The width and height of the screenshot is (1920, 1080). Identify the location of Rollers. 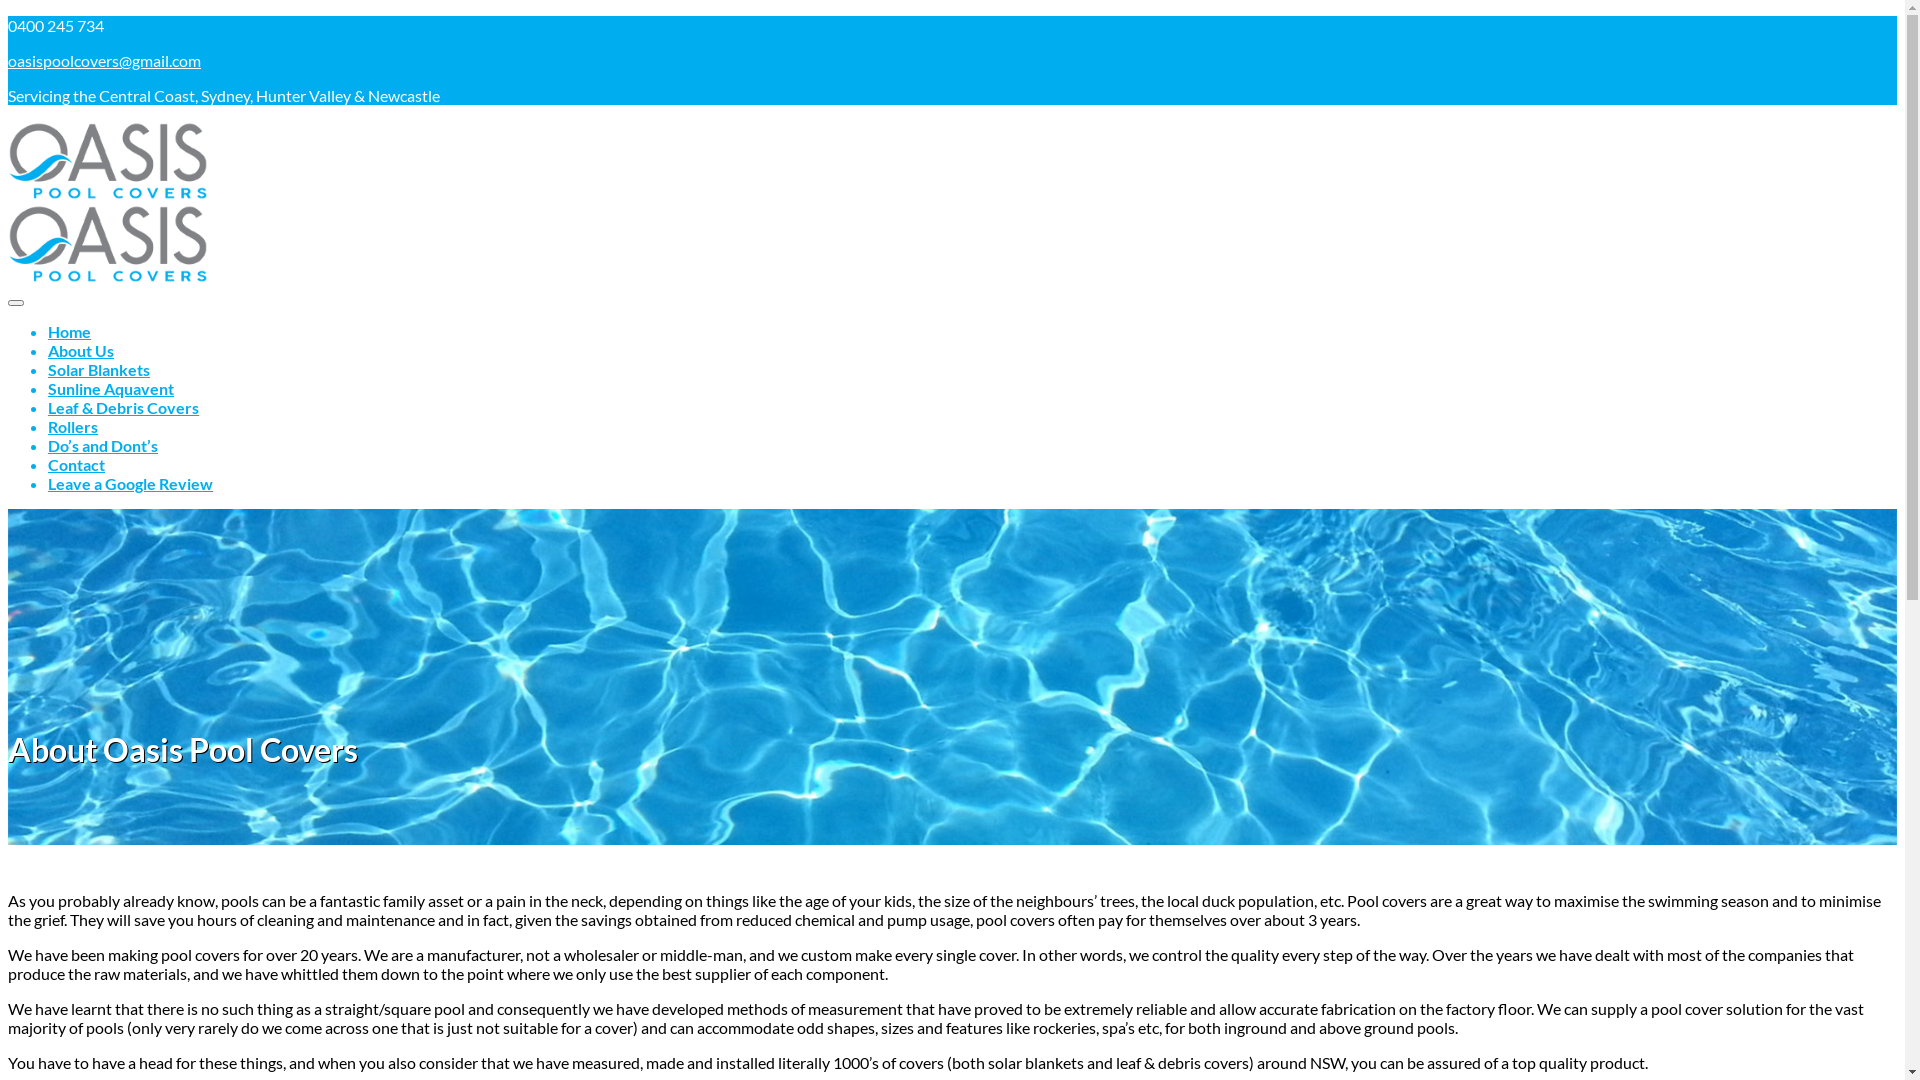
(73, 426).